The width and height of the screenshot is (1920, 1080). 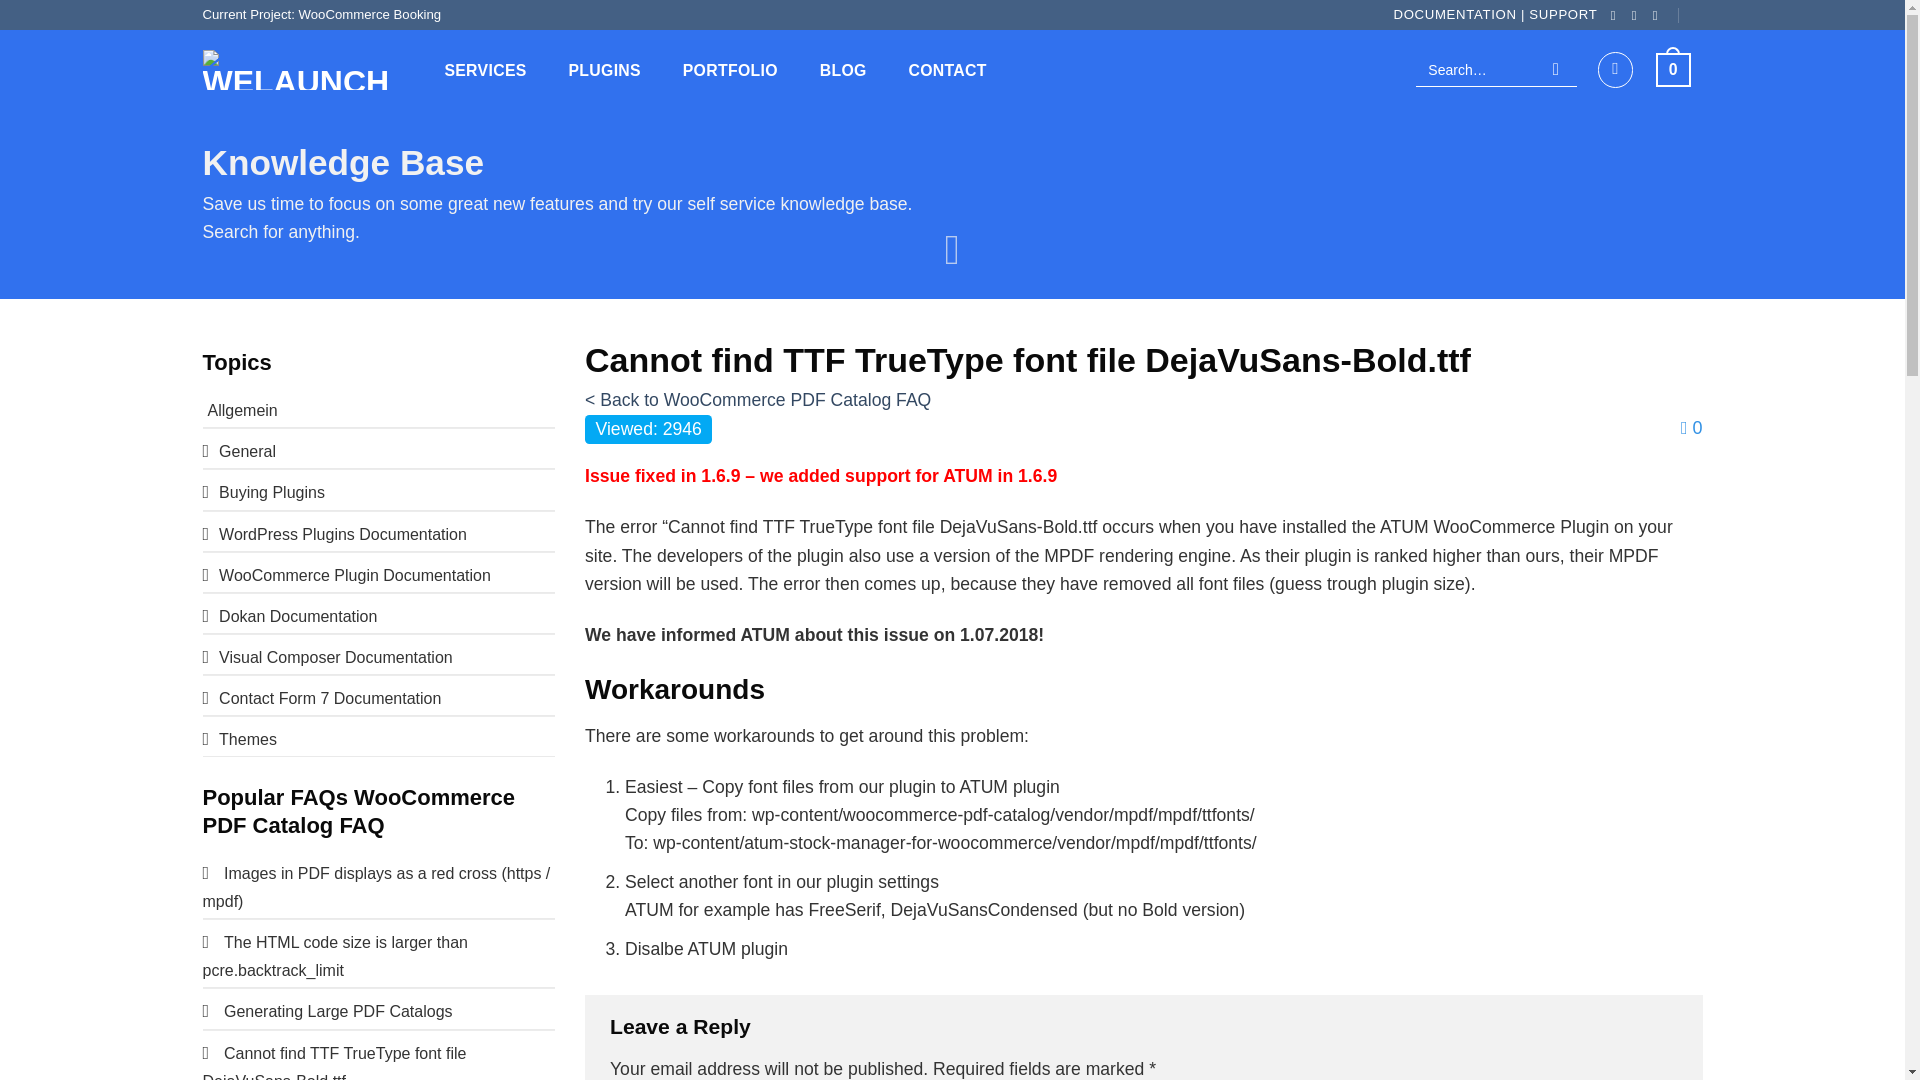 What do you see at coordinates (321, 698) in the screenshot?
I see `Contact Form 7 Documentation` at bounding box center [321, 698].